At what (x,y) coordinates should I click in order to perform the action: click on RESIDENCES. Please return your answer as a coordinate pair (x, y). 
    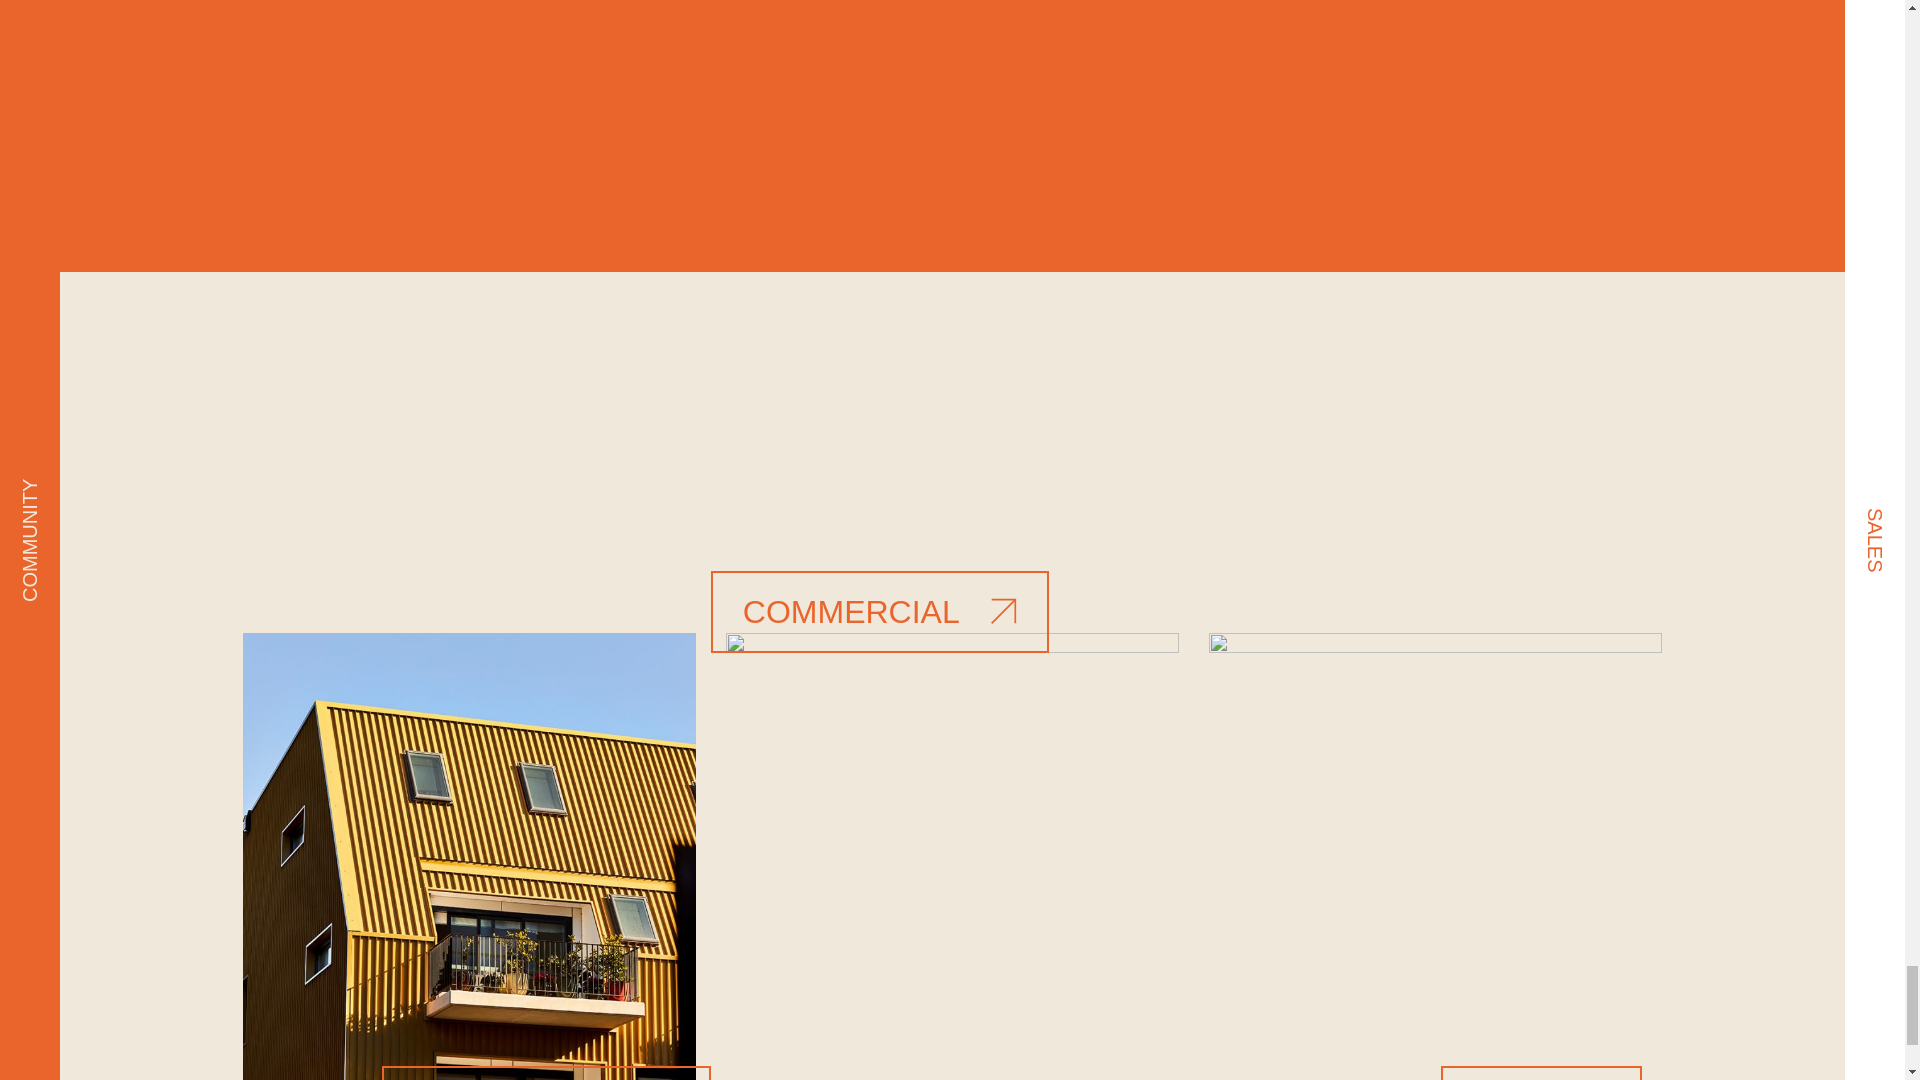
    Looking at the image, I should click on (546, 1072).